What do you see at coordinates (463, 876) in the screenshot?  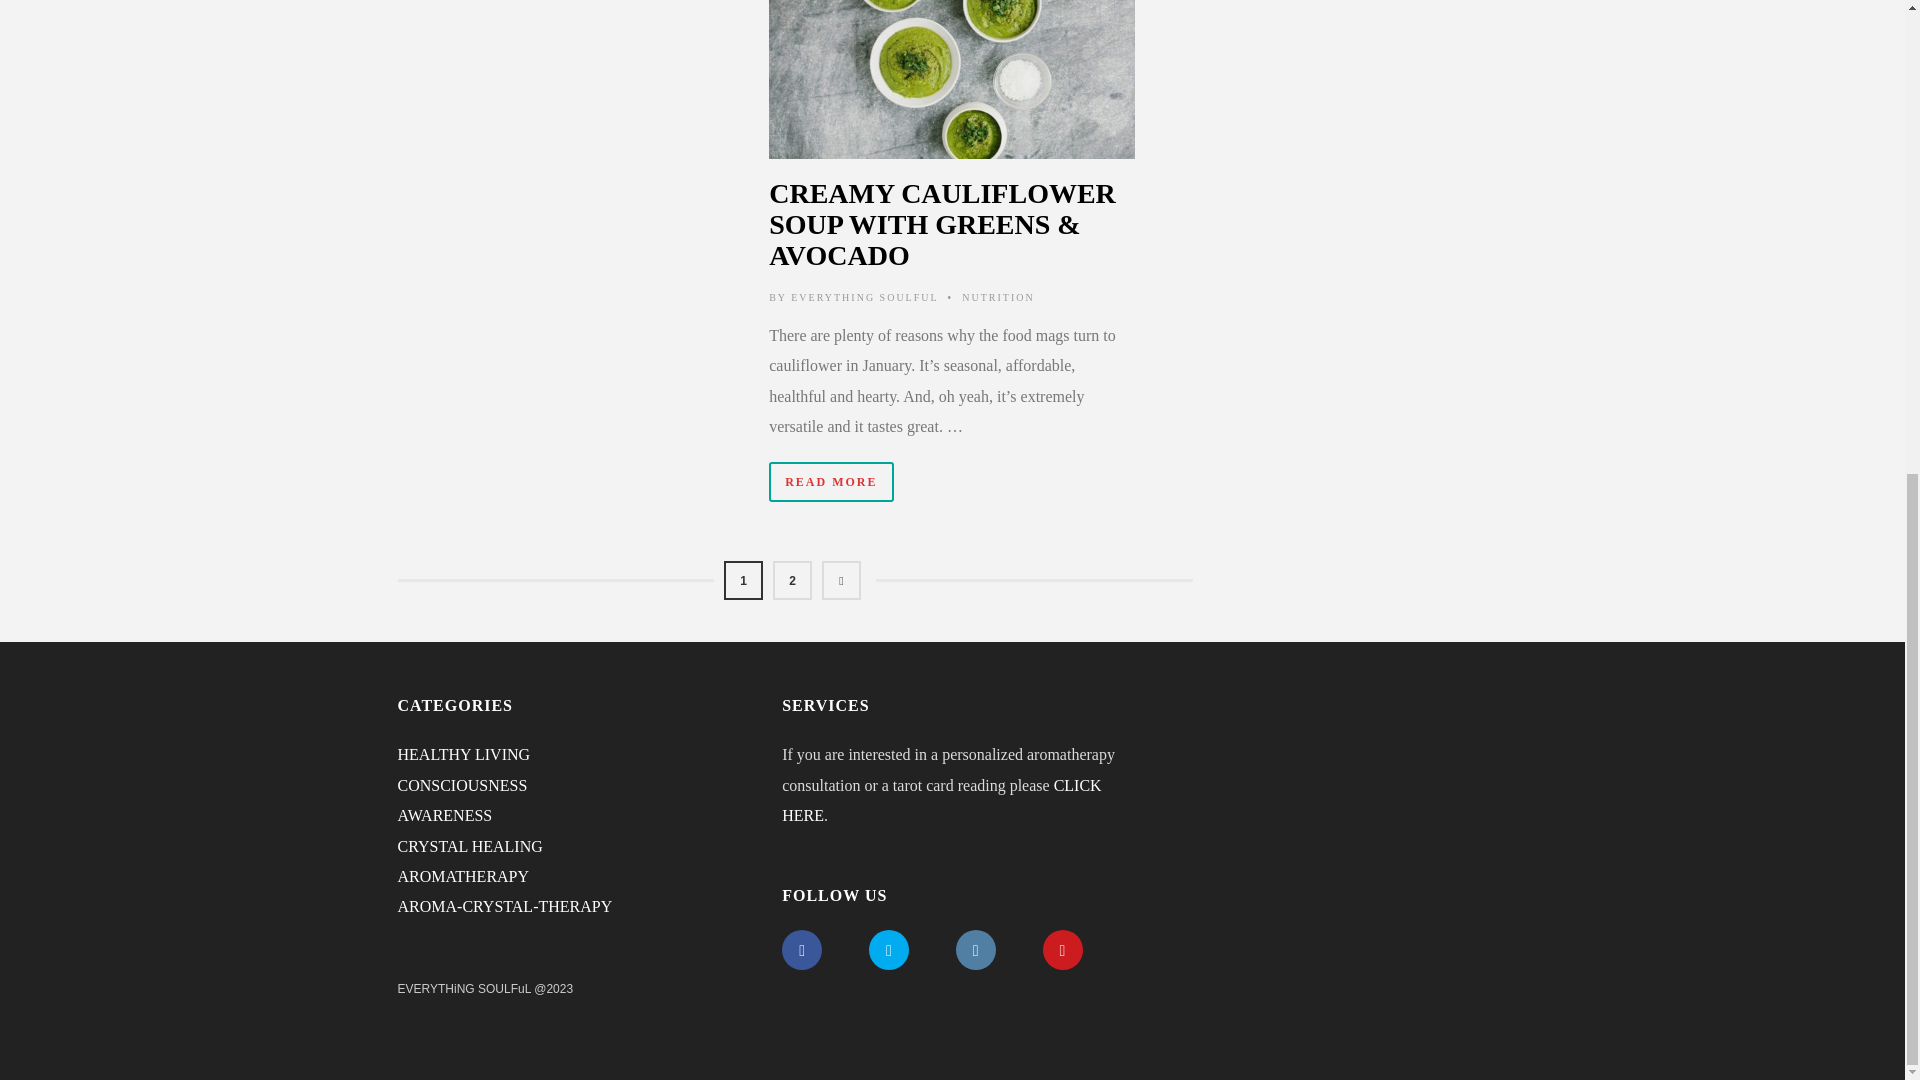 I see `AROMATHERAPY` at bounding box center [463, 876].